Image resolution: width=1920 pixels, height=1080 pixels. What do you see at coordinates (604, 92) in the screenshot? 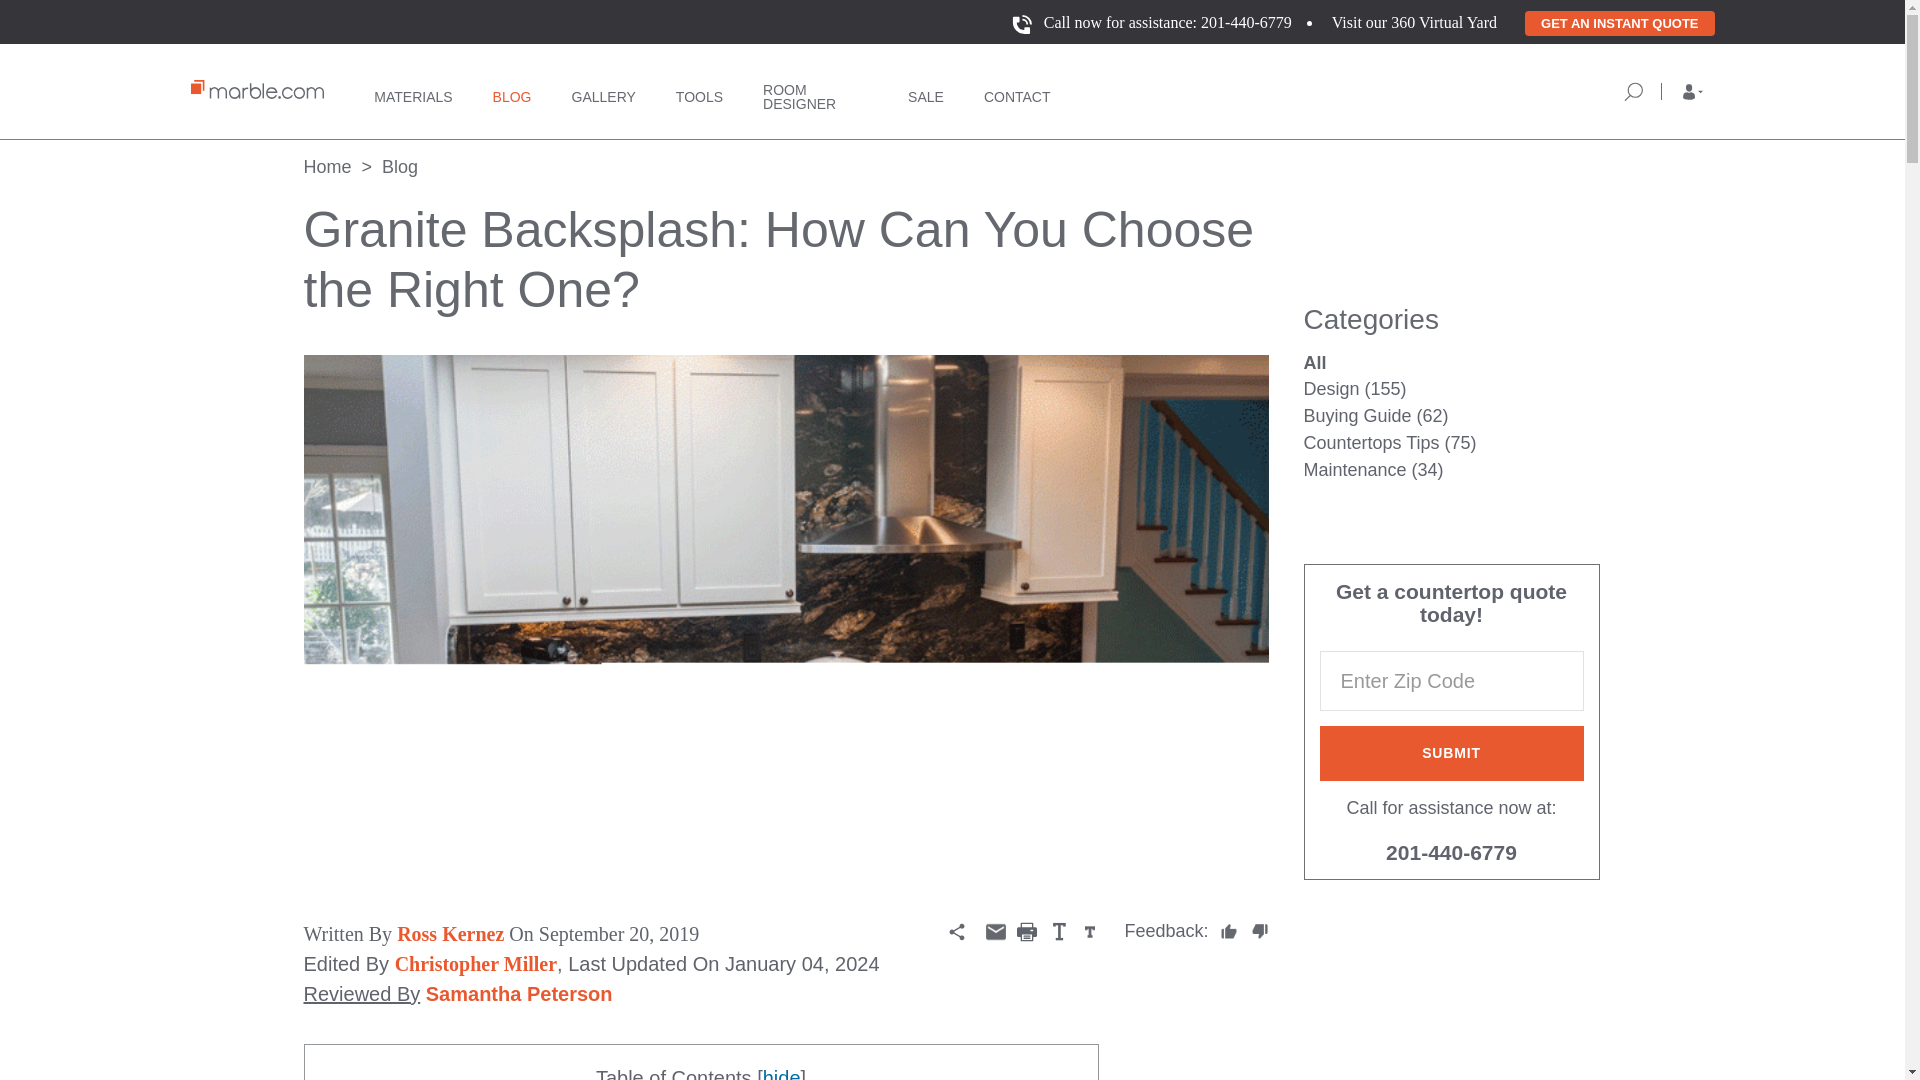
I see `GALLERY` at bounding box center [604, 92].